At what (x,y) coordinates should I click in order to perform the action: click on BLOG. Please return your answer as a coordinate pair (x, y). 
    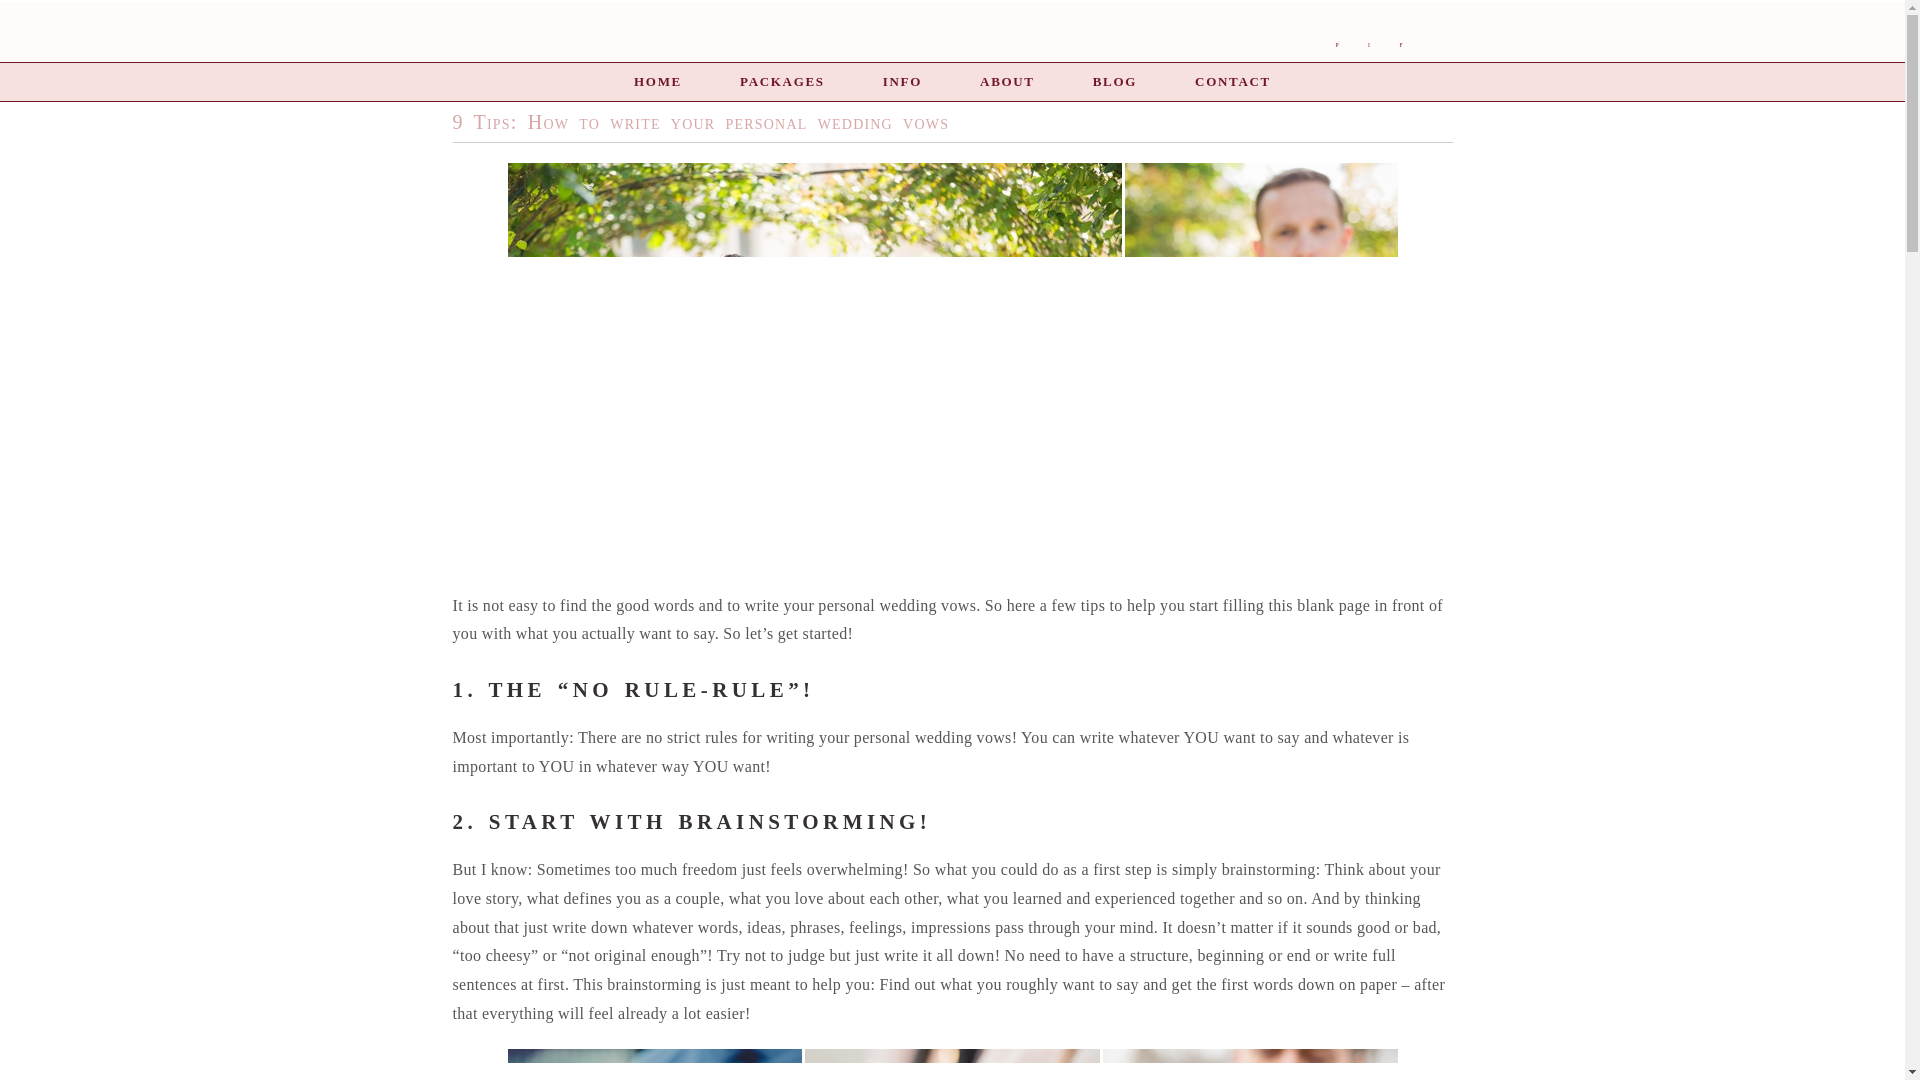
    Looking at the image, I should click on (1114, 81).